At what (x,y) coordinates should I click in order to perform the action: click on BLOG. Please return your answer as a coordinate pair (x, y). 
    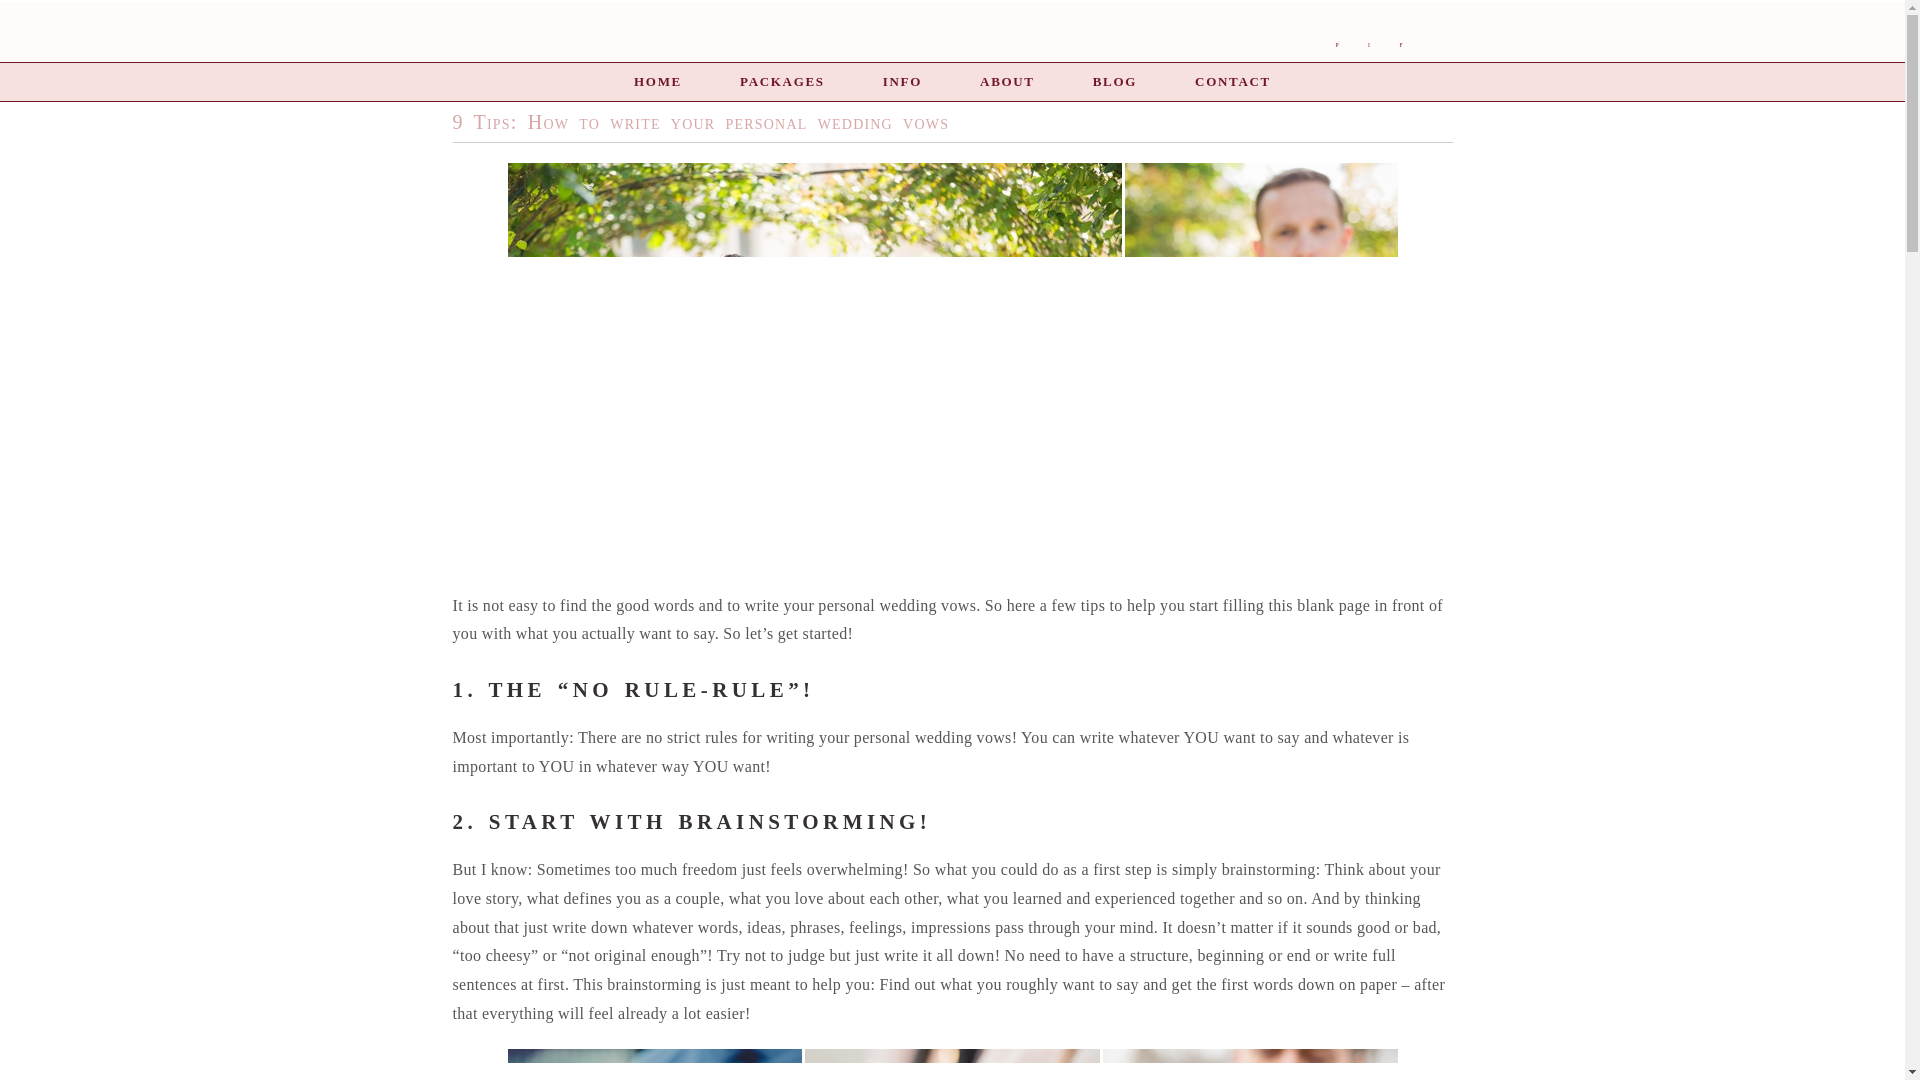
    Looking at the image, I should click on (1114, 81).